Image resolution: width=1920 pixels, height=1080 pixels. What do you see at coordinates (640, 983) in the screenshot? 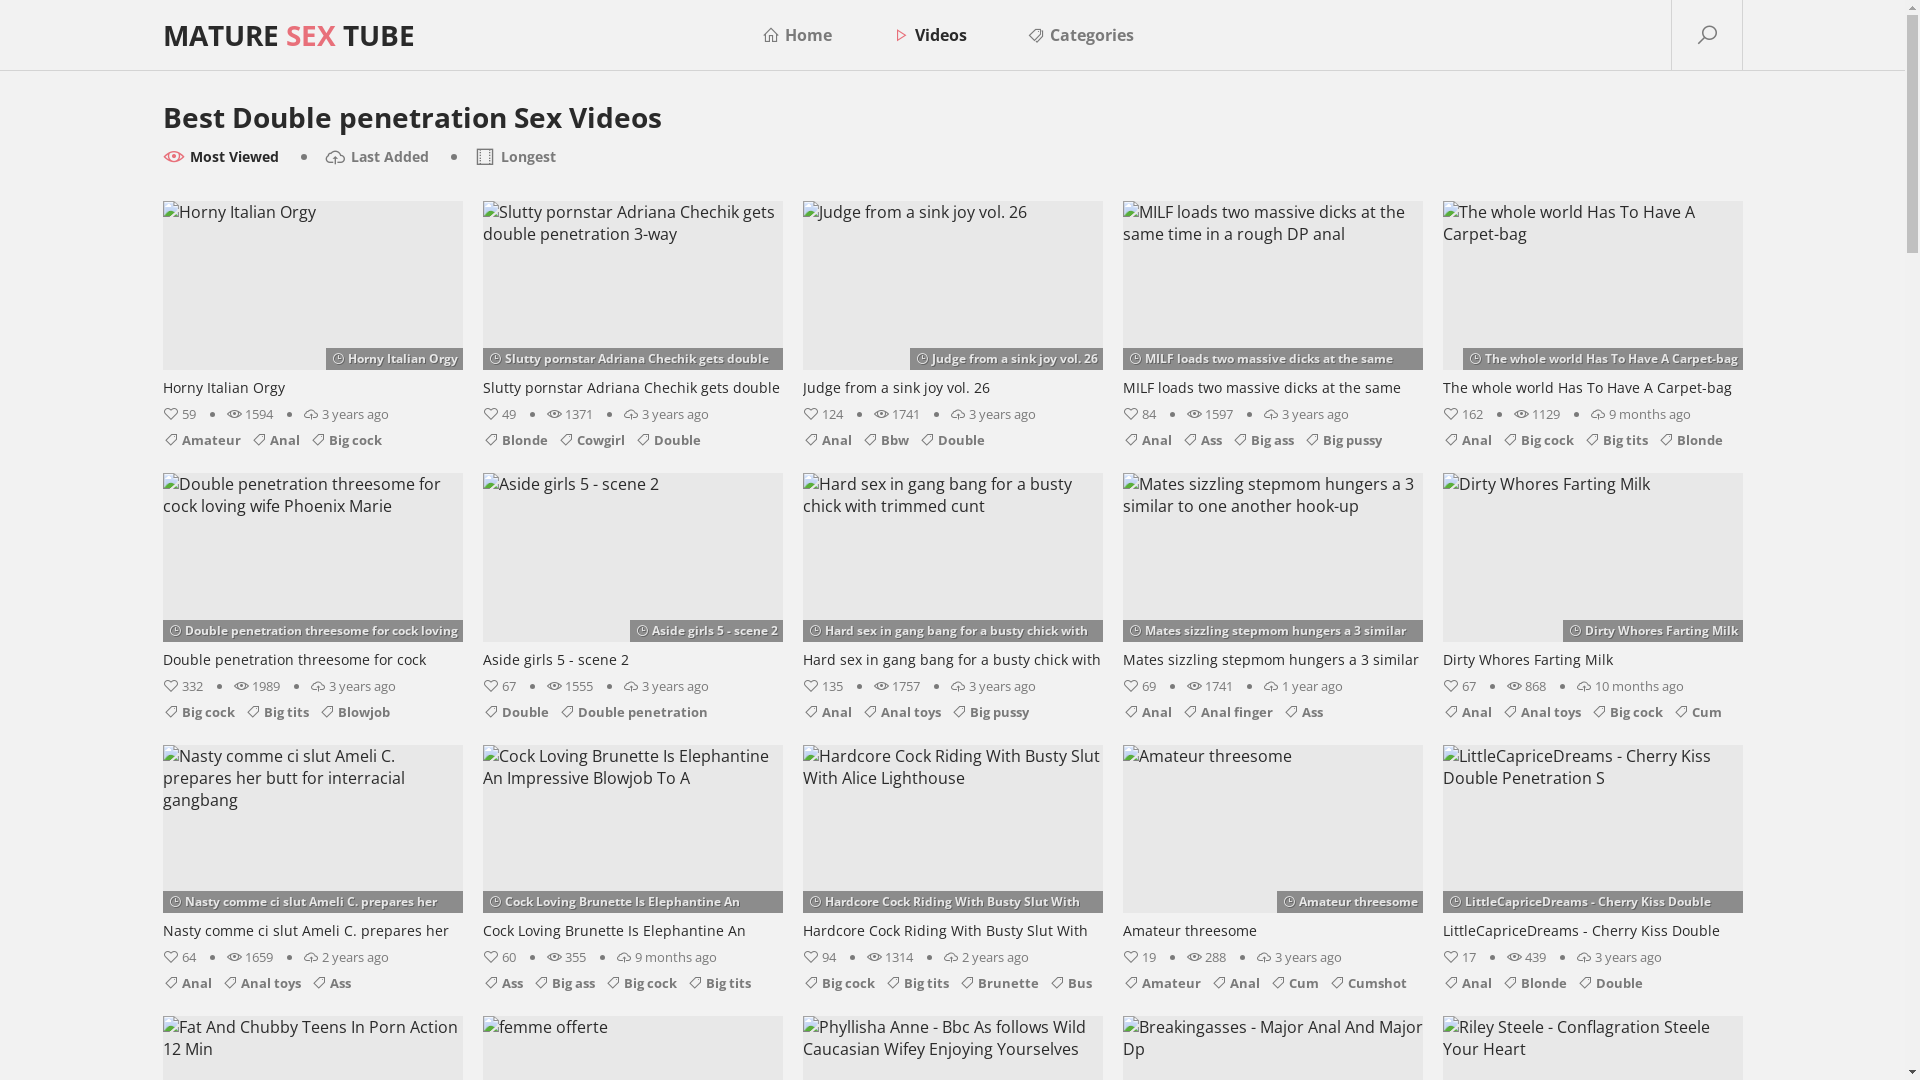
I see `Big cock` at bounding box center [640, 983].